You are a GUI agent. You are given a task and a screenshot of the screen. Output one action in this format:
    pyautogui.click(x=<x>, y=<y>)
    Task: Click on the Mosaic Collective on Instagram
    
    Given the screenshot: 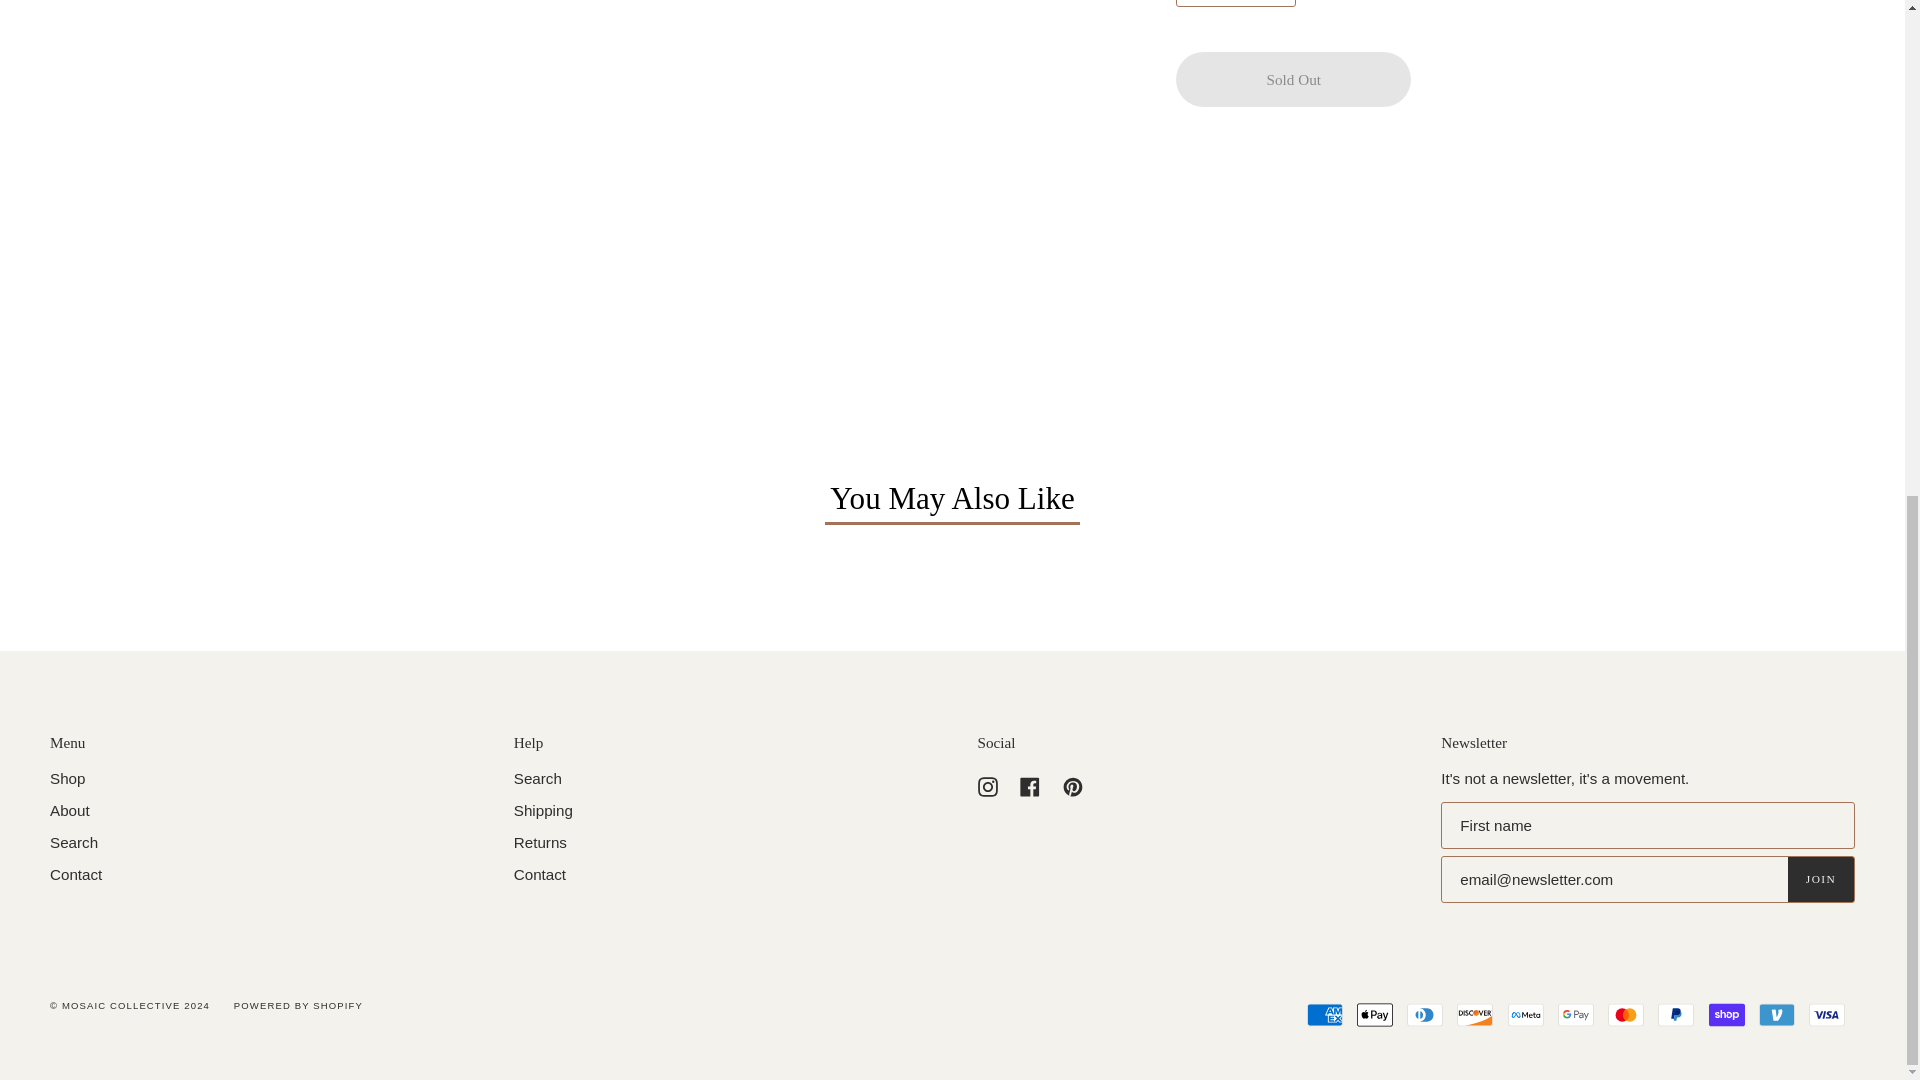 What is the action you would take?
    pyautogui.click(x=988, y=784)
    